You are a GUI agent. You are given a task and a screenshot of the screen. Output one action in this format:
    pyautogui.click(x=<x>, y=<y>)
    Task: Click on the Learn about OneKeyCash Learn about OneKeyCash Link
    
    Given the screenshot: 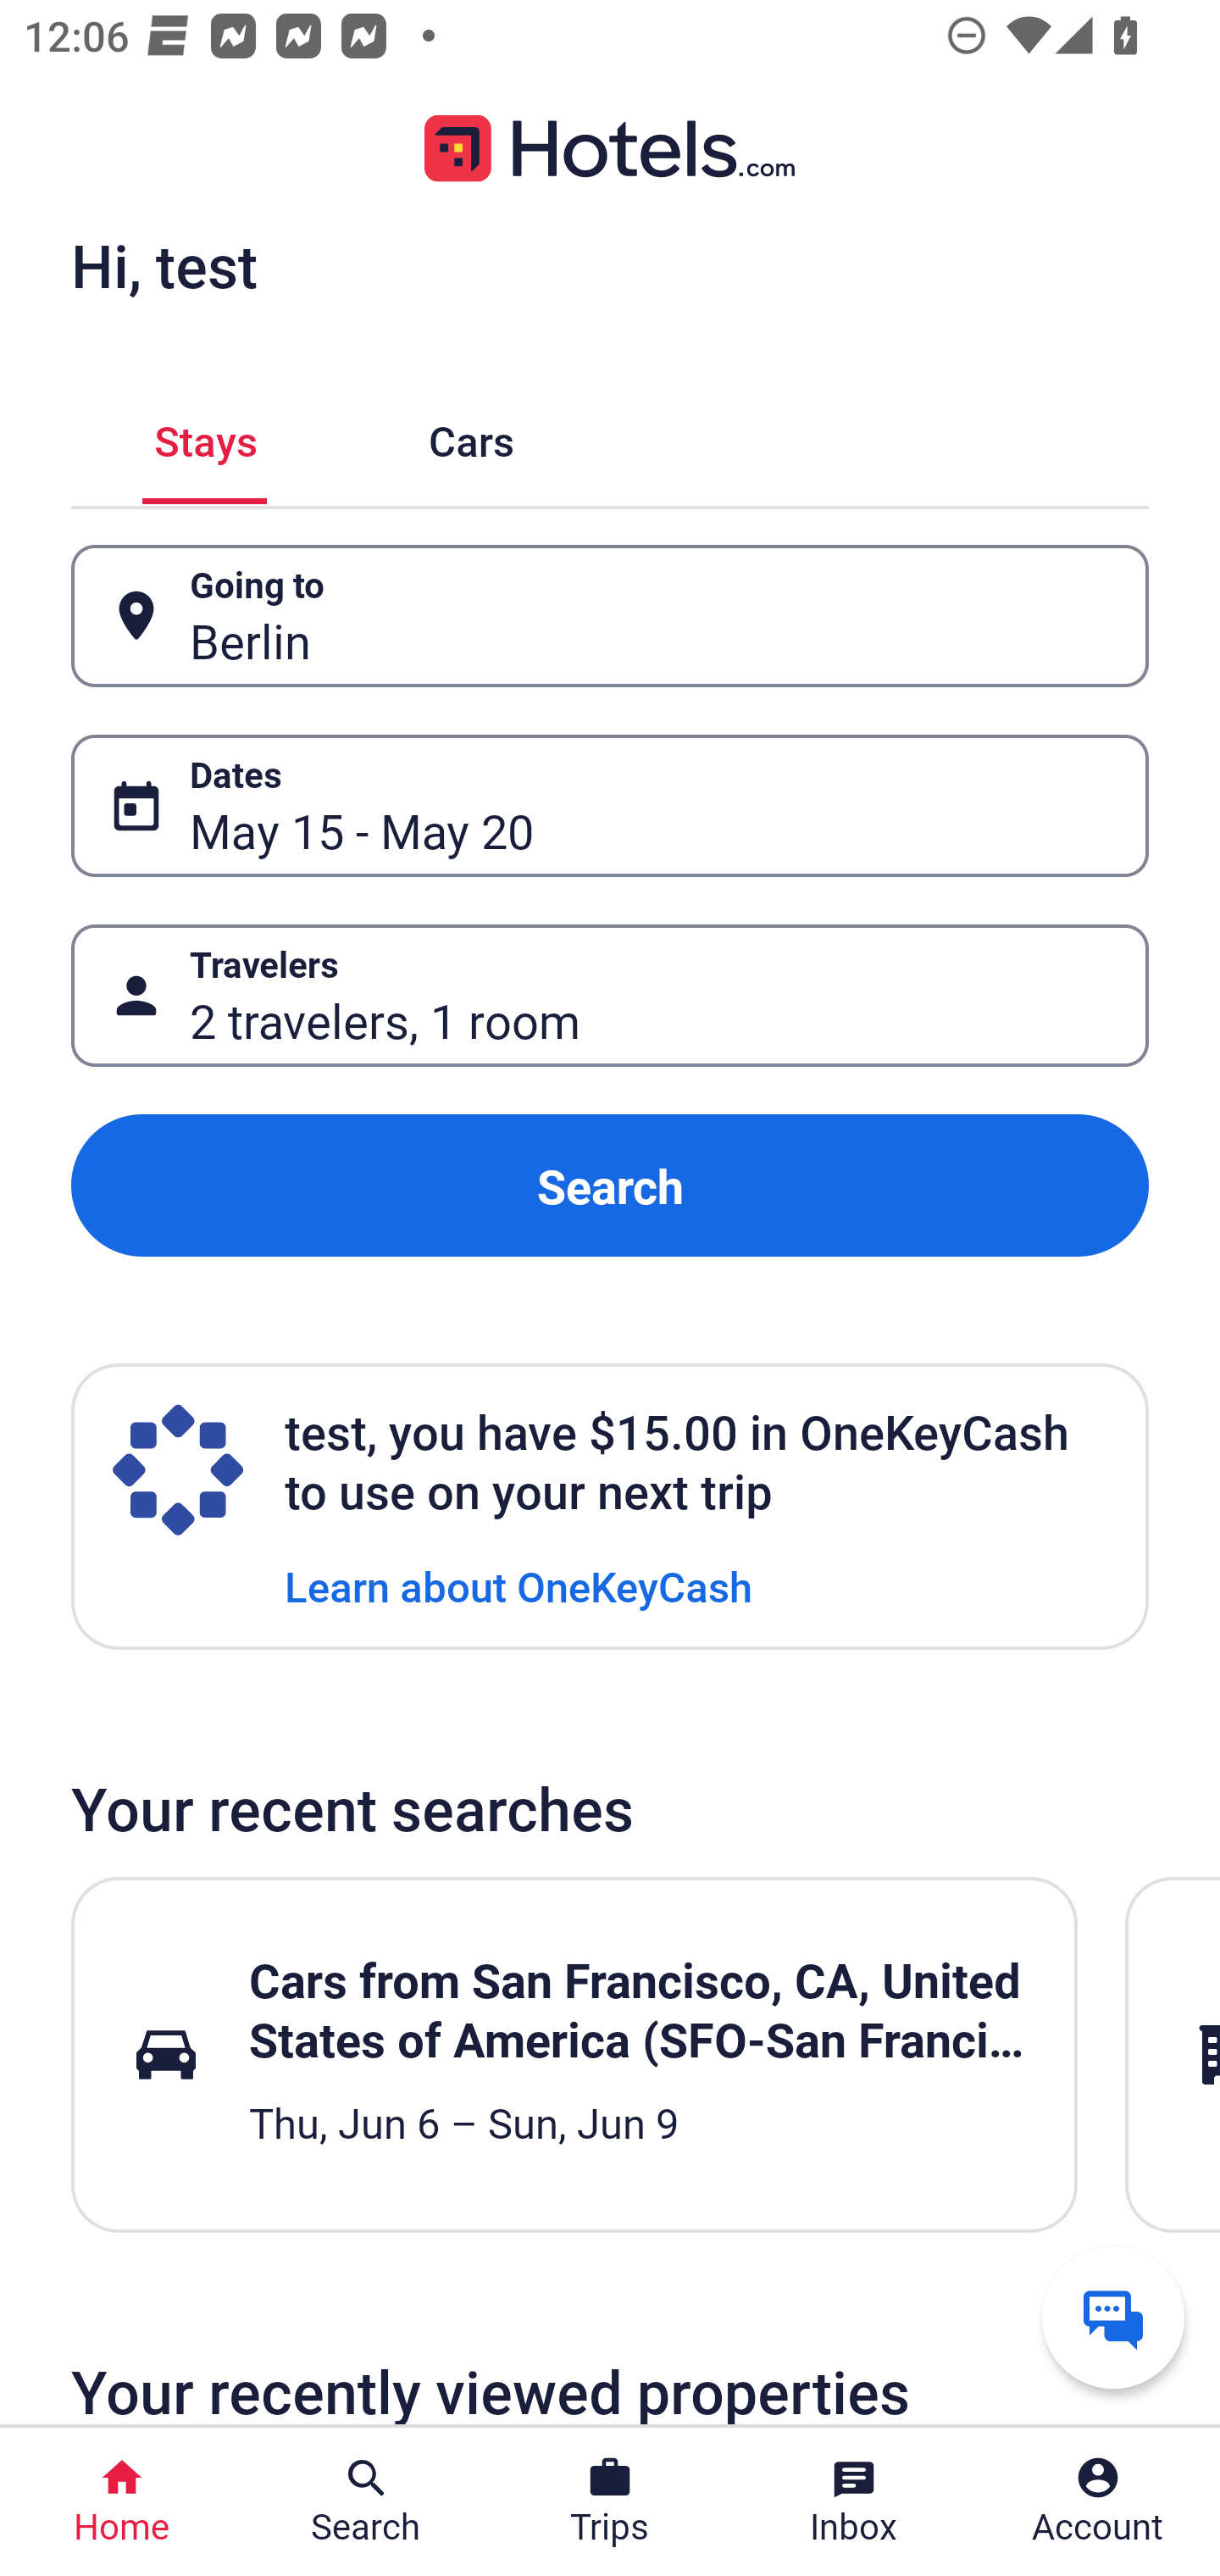 What is the action you would take?
    pyautogui.click(x=518, y=1585)
    